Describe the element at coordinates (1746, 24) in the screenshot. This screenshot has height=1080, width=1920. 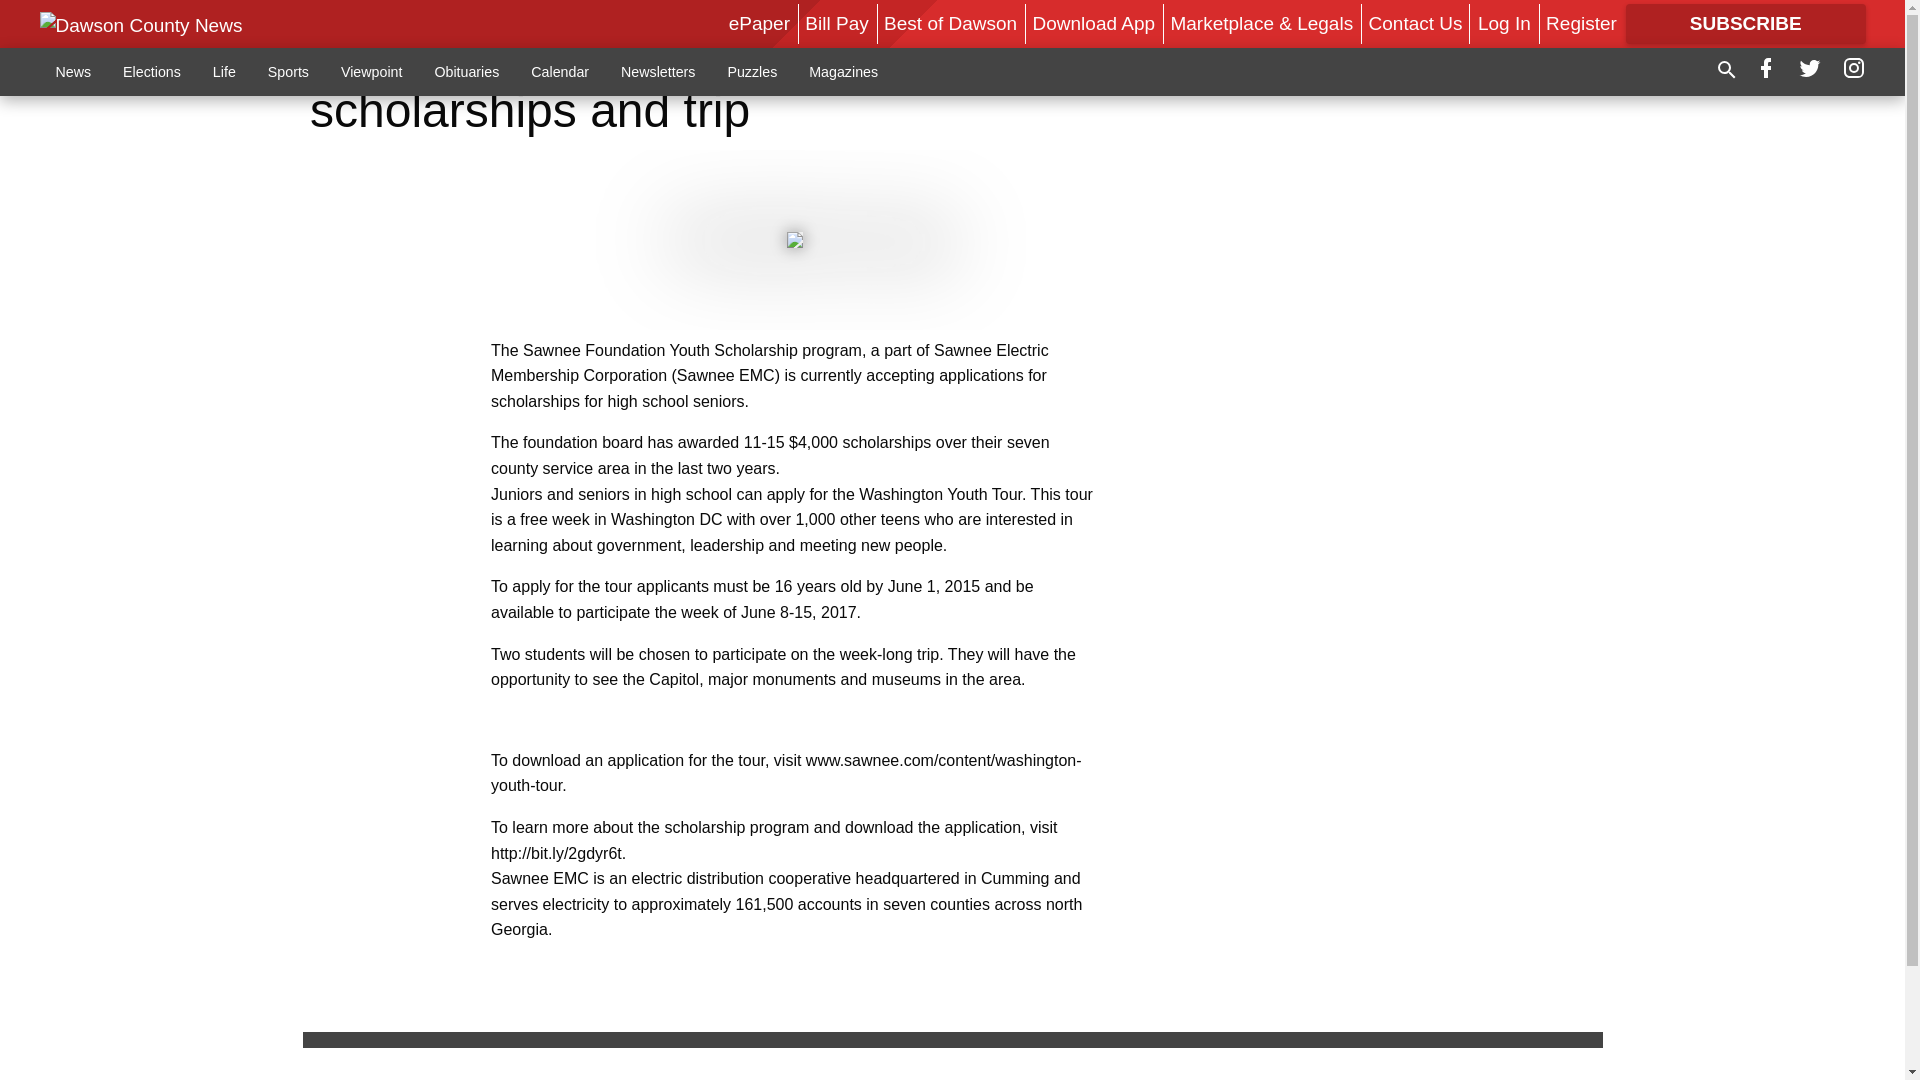
I see `SUBSCRIBE` at that location.